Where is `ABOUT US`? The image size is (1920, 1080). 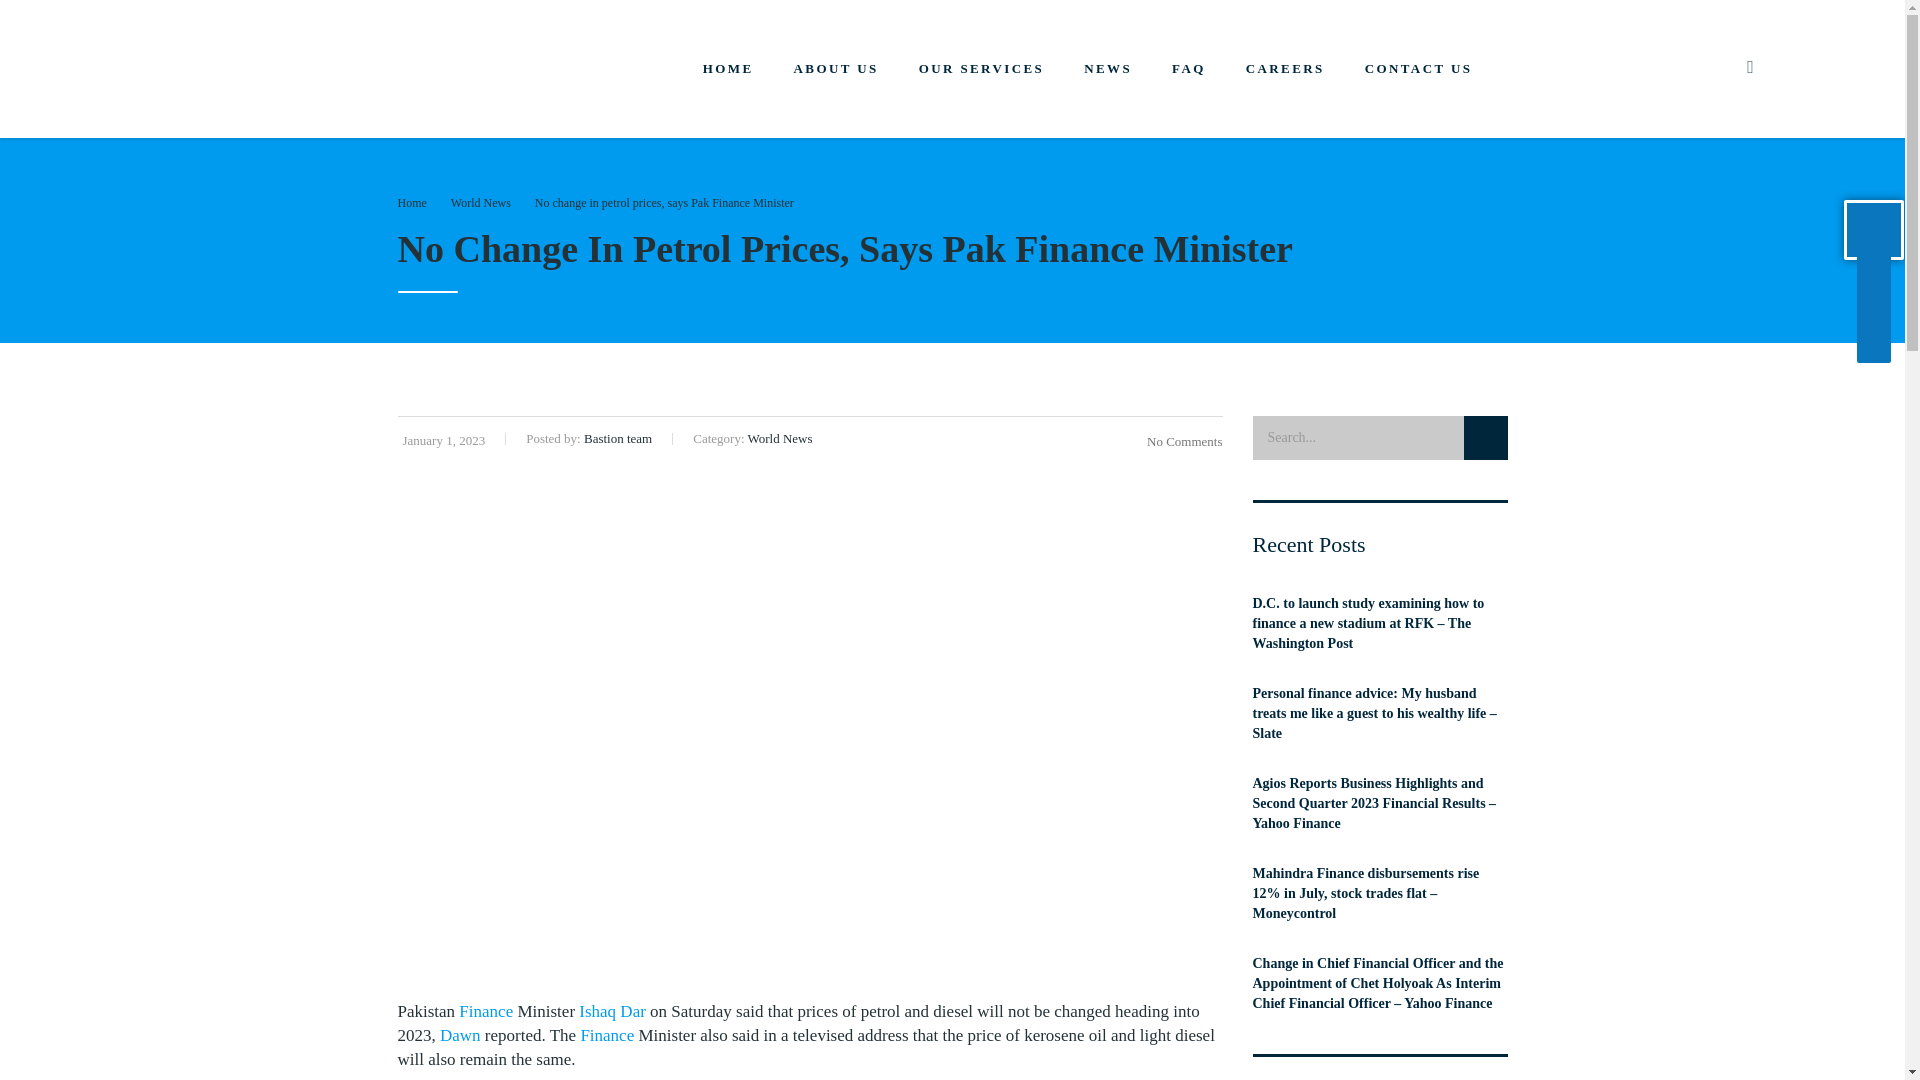
ABOUT US is located at coordinates (836, 68).